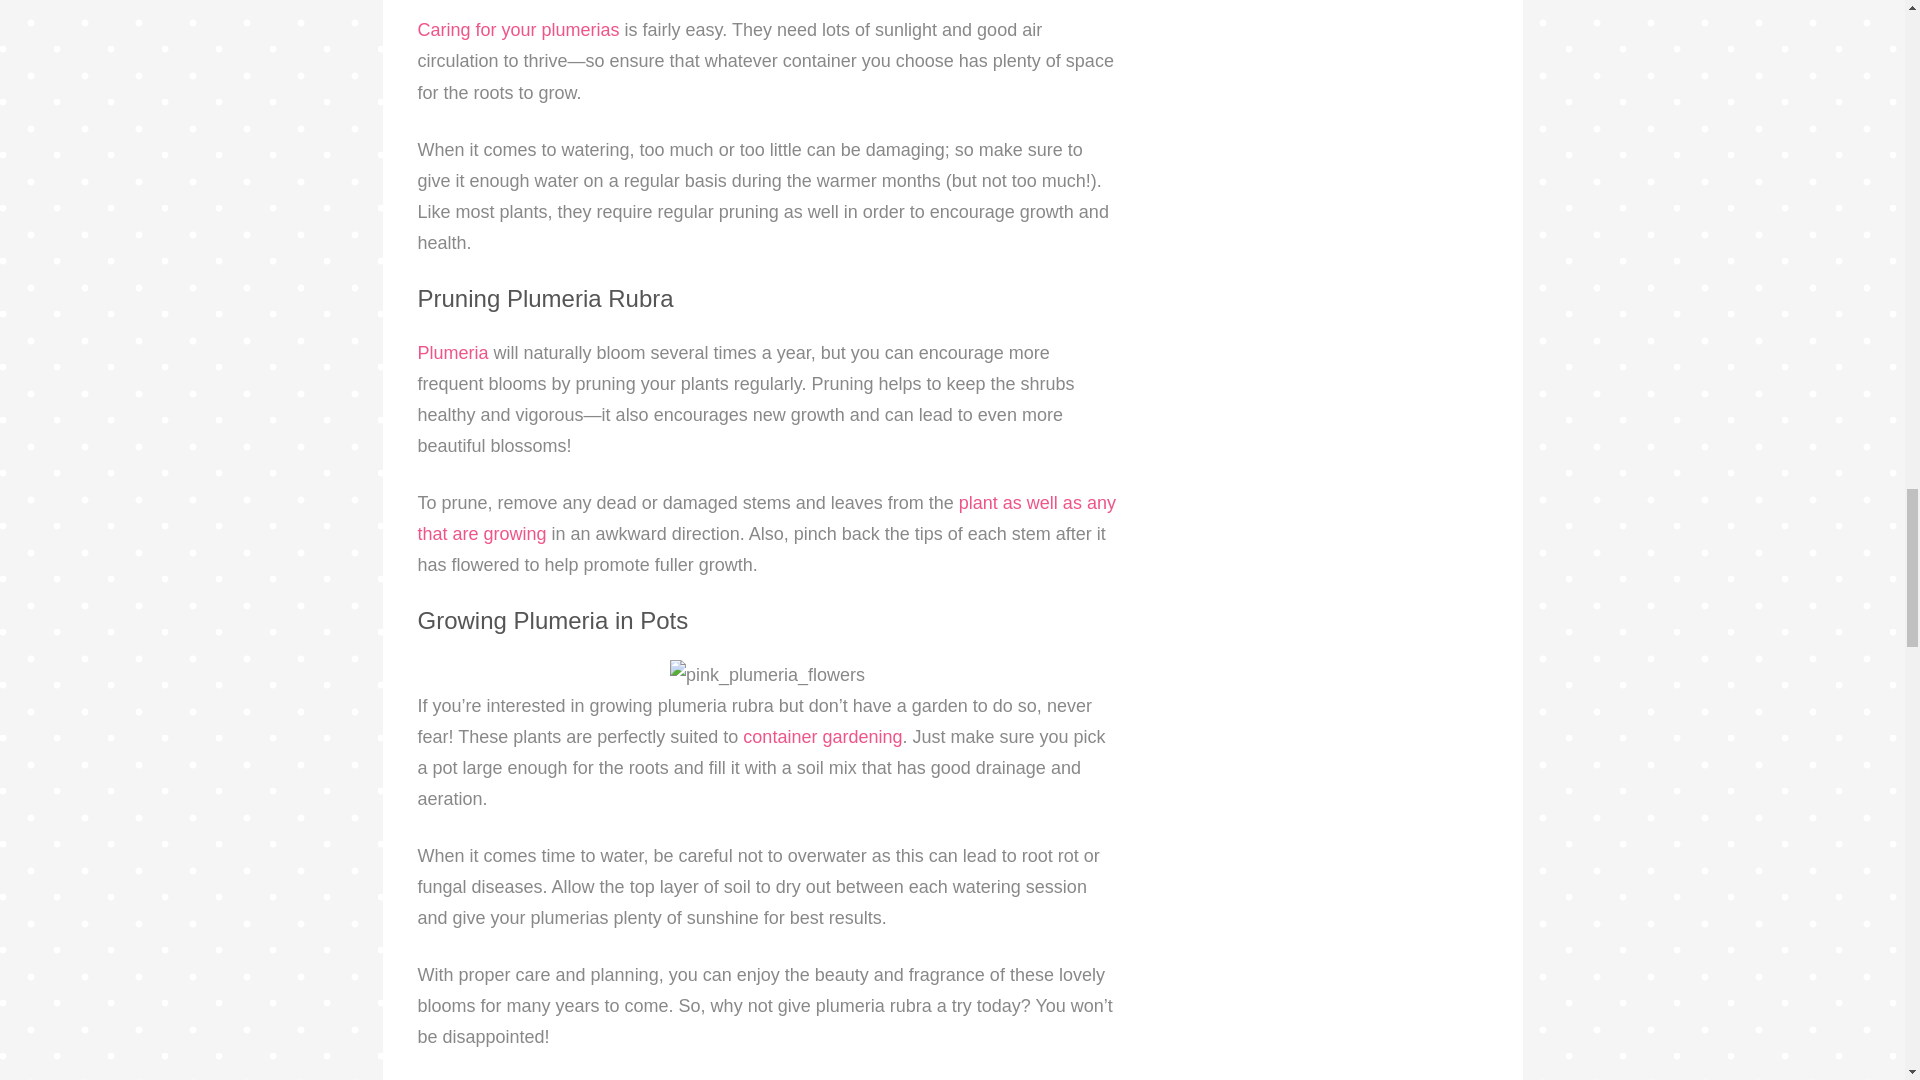 This screenshot has width=1920, height=1080. I want to click on container gardening, so click(822, 736).